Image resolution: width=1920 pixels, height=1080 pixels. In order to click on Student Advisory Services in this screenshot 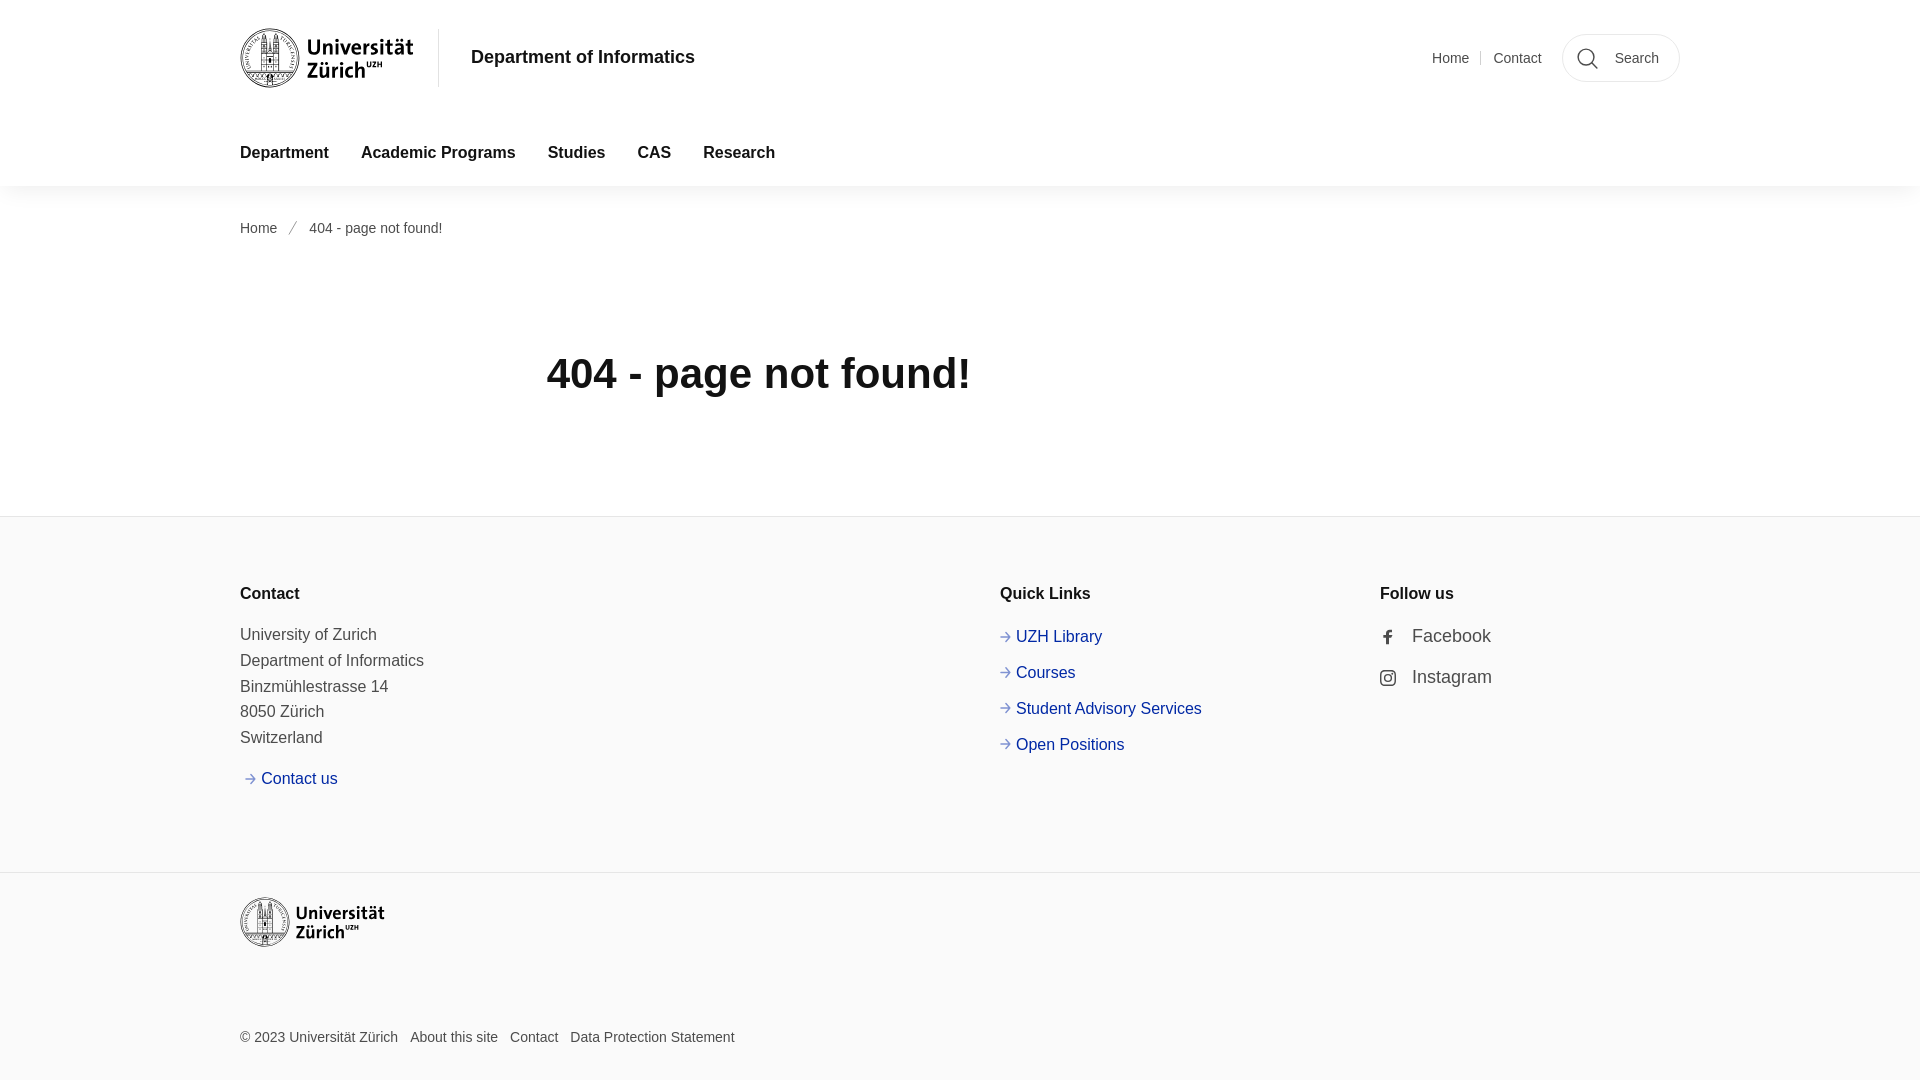, I will do `click(1100, 708)`.